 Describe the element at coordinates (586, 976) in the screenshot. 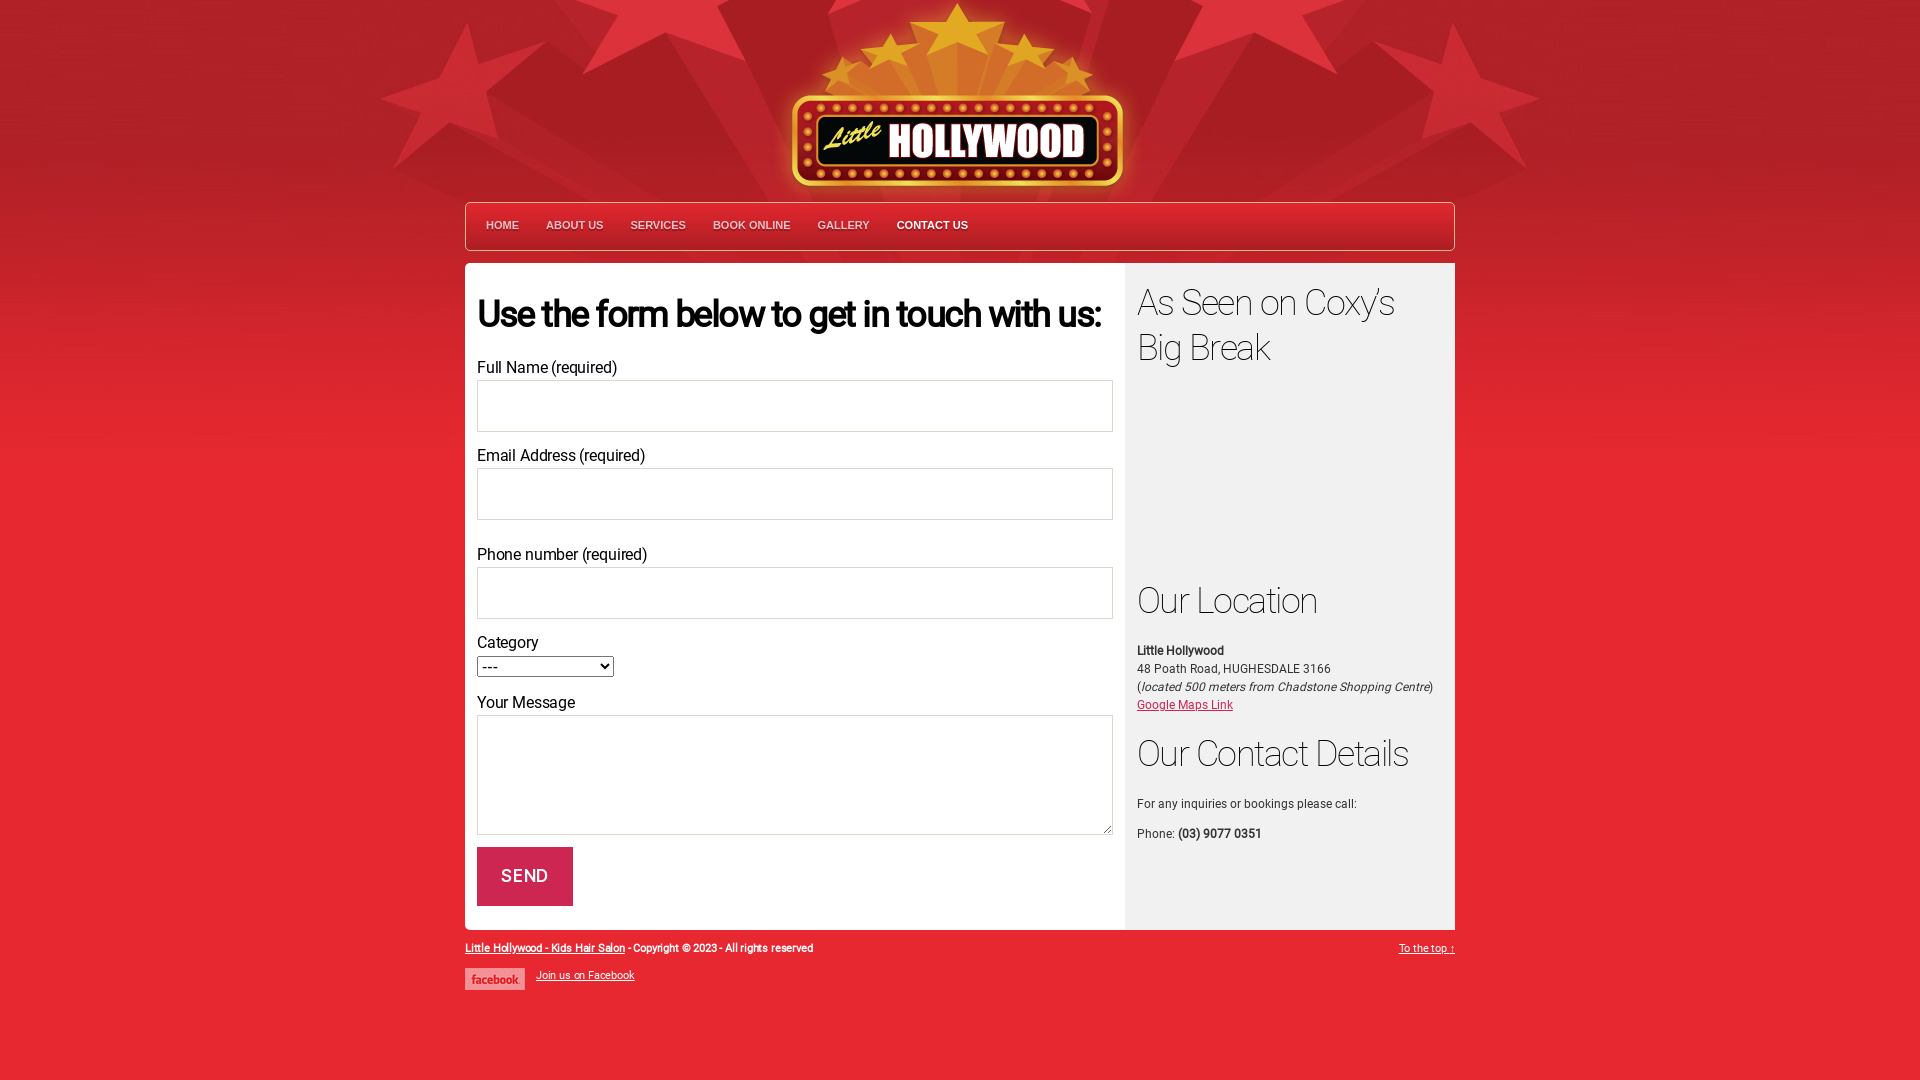

I see `Join us on Facebook` at that location.